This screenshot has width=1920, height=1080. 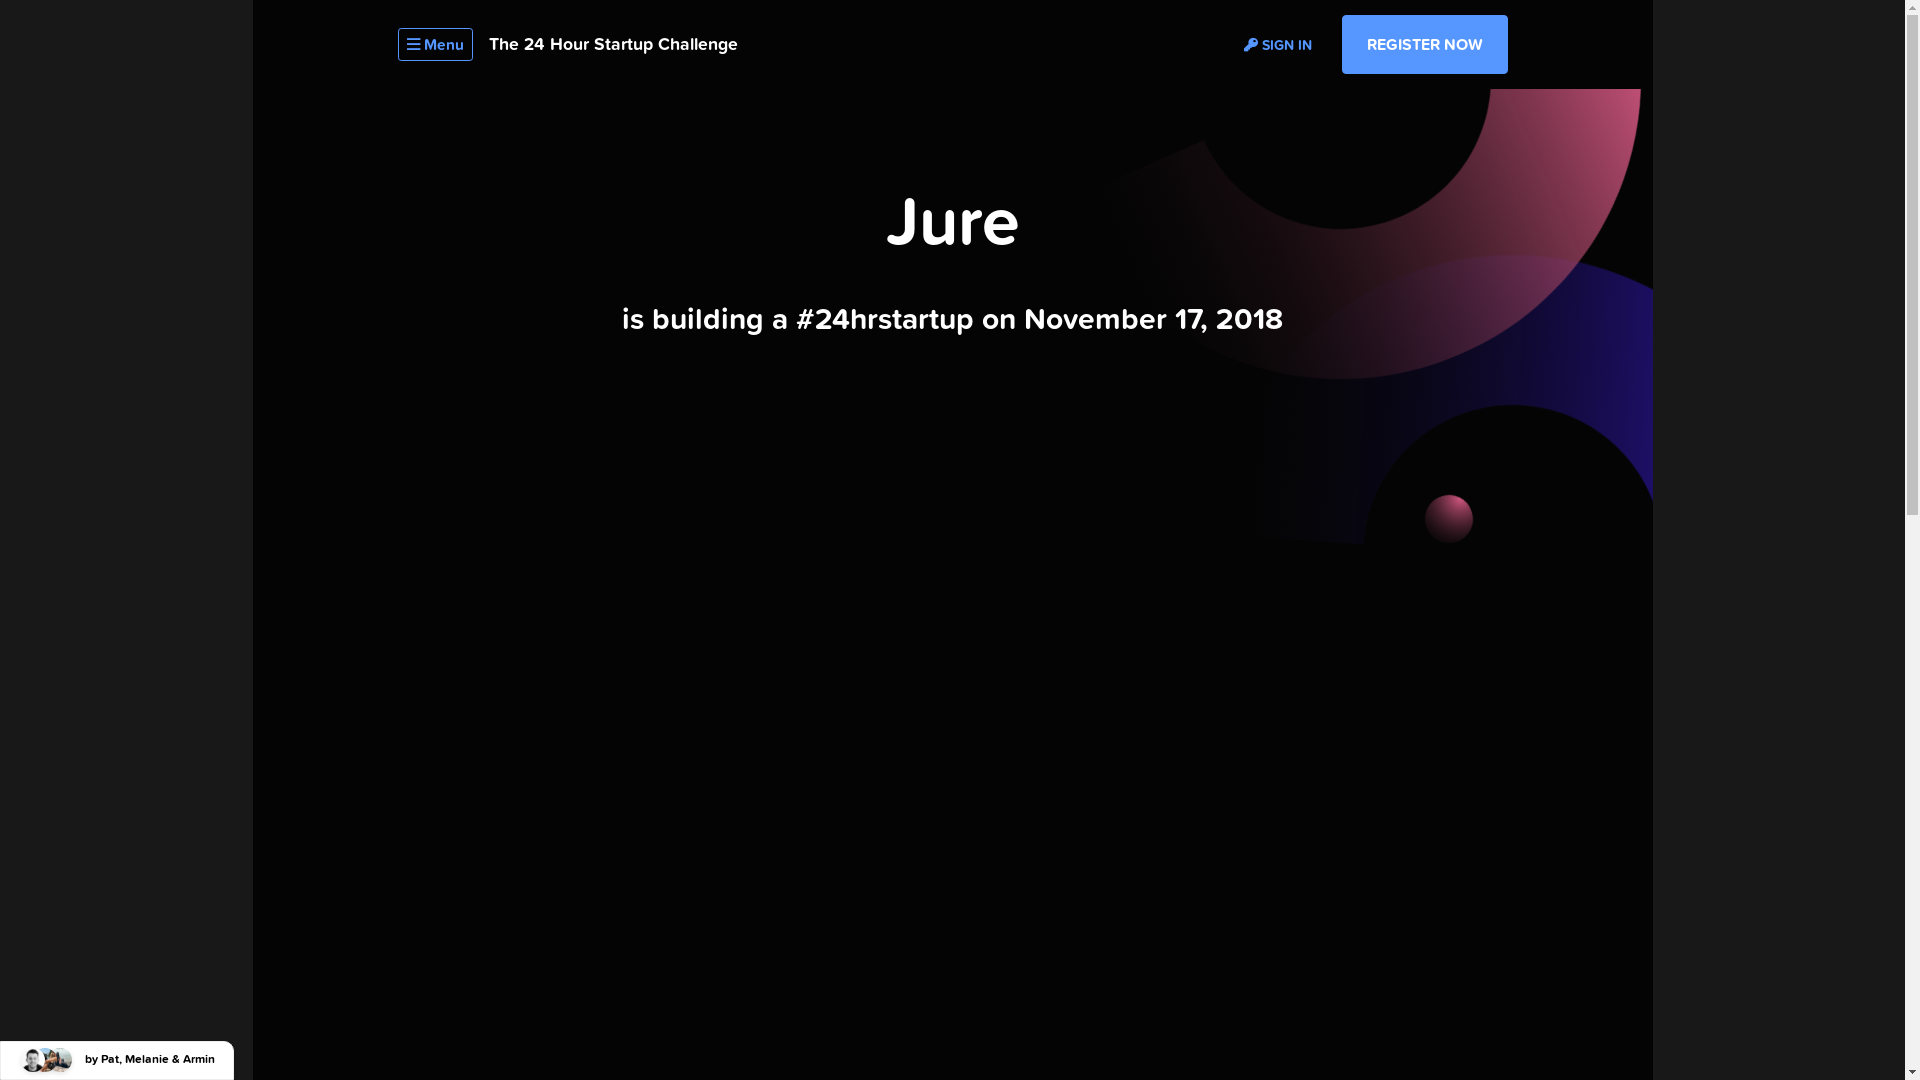 What do you see at coordinates (1278, 44) in the screenshot?
I see `SIGN IN` at bounding box center [1278, 44].